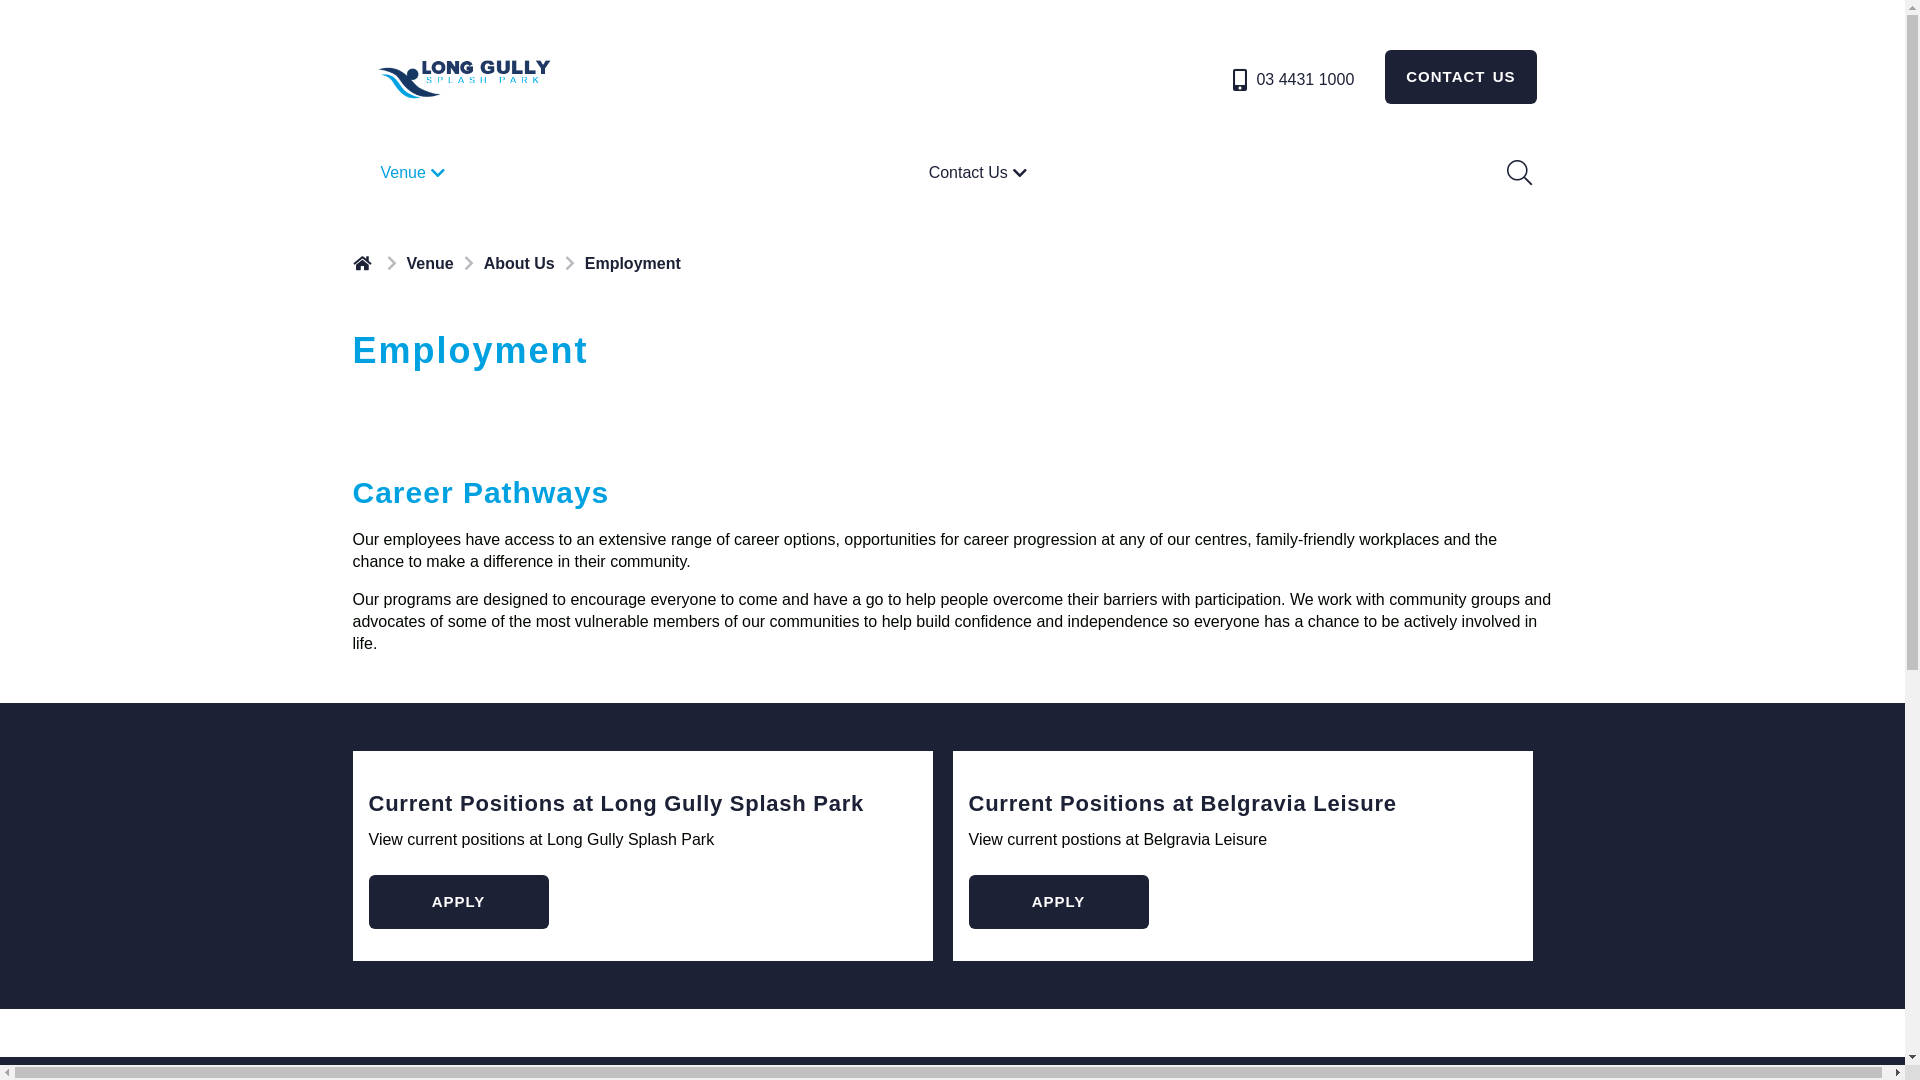  Describe the element at coordinates (1460, 77) in the screenshot. I see `CONTACT US` at that location.